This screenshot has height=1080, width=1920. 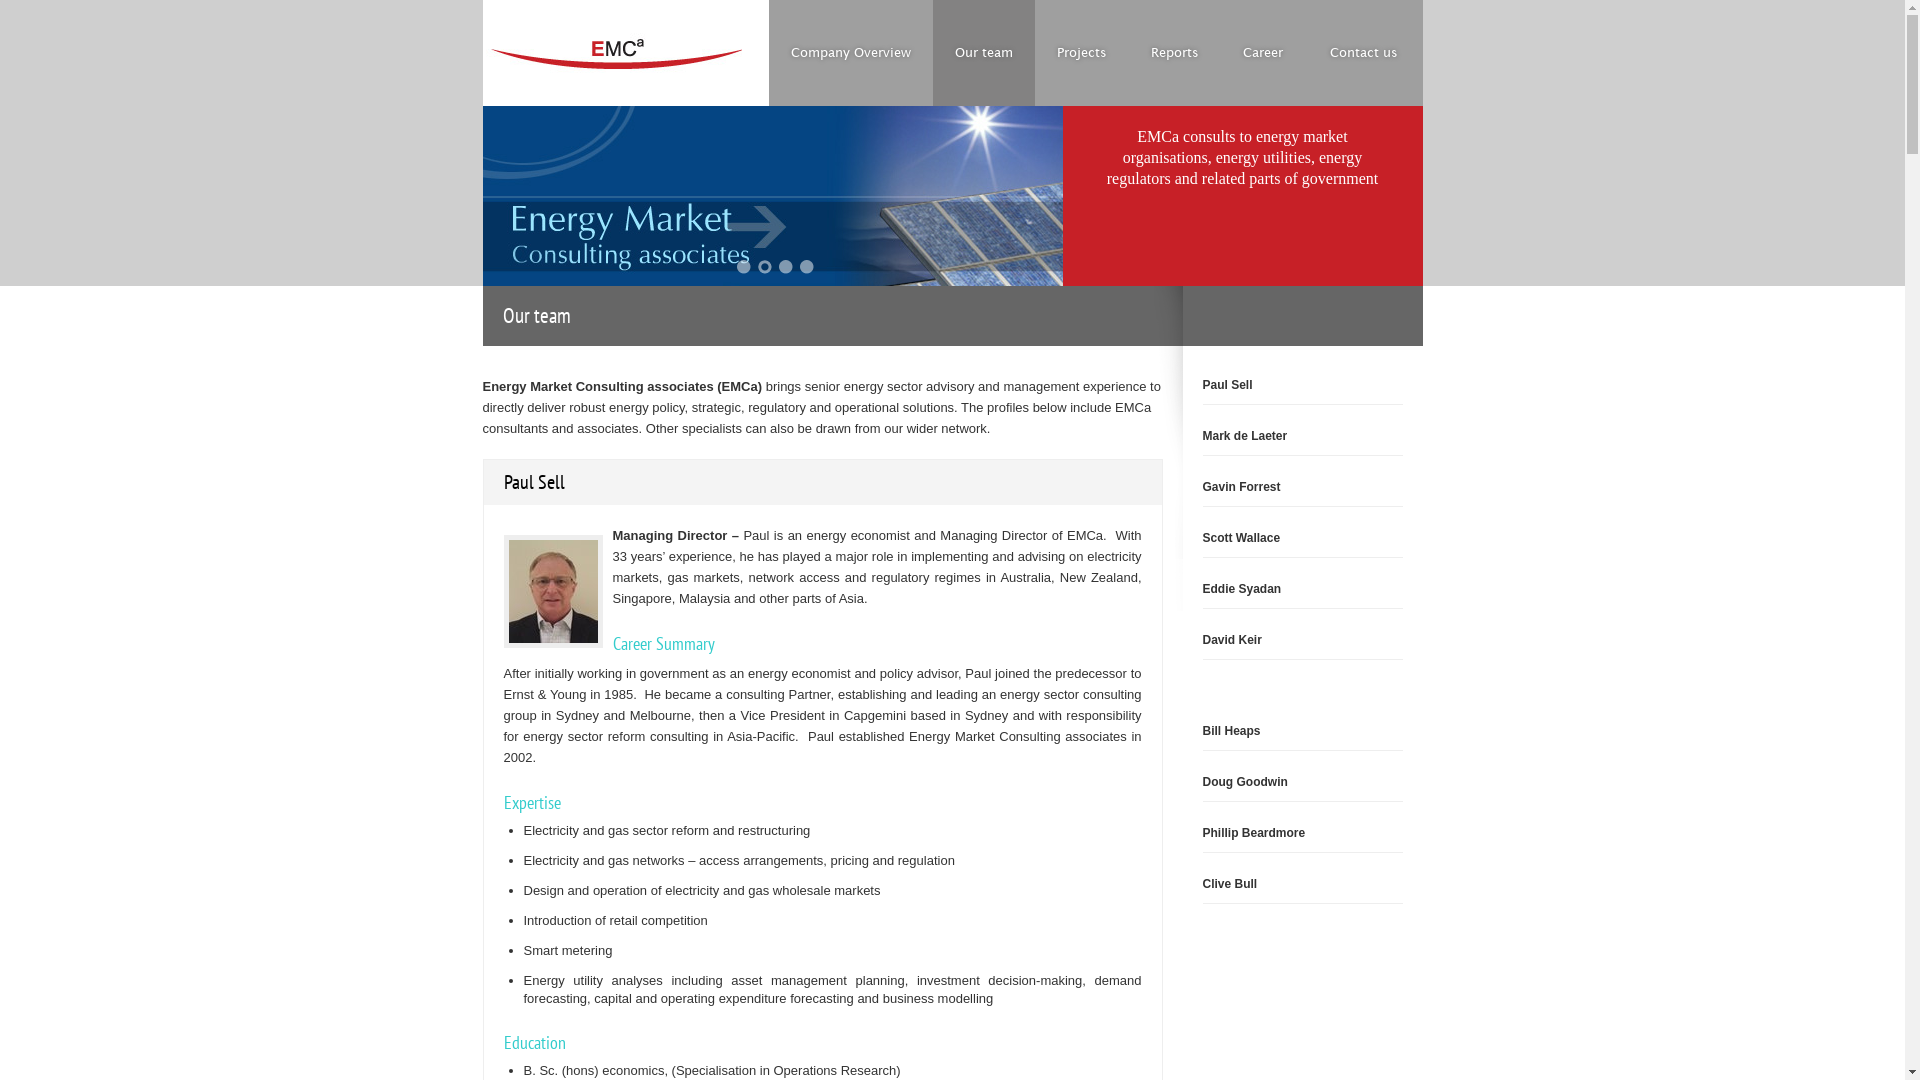 I want to click on David Keir, so click(x=1232, y=640).